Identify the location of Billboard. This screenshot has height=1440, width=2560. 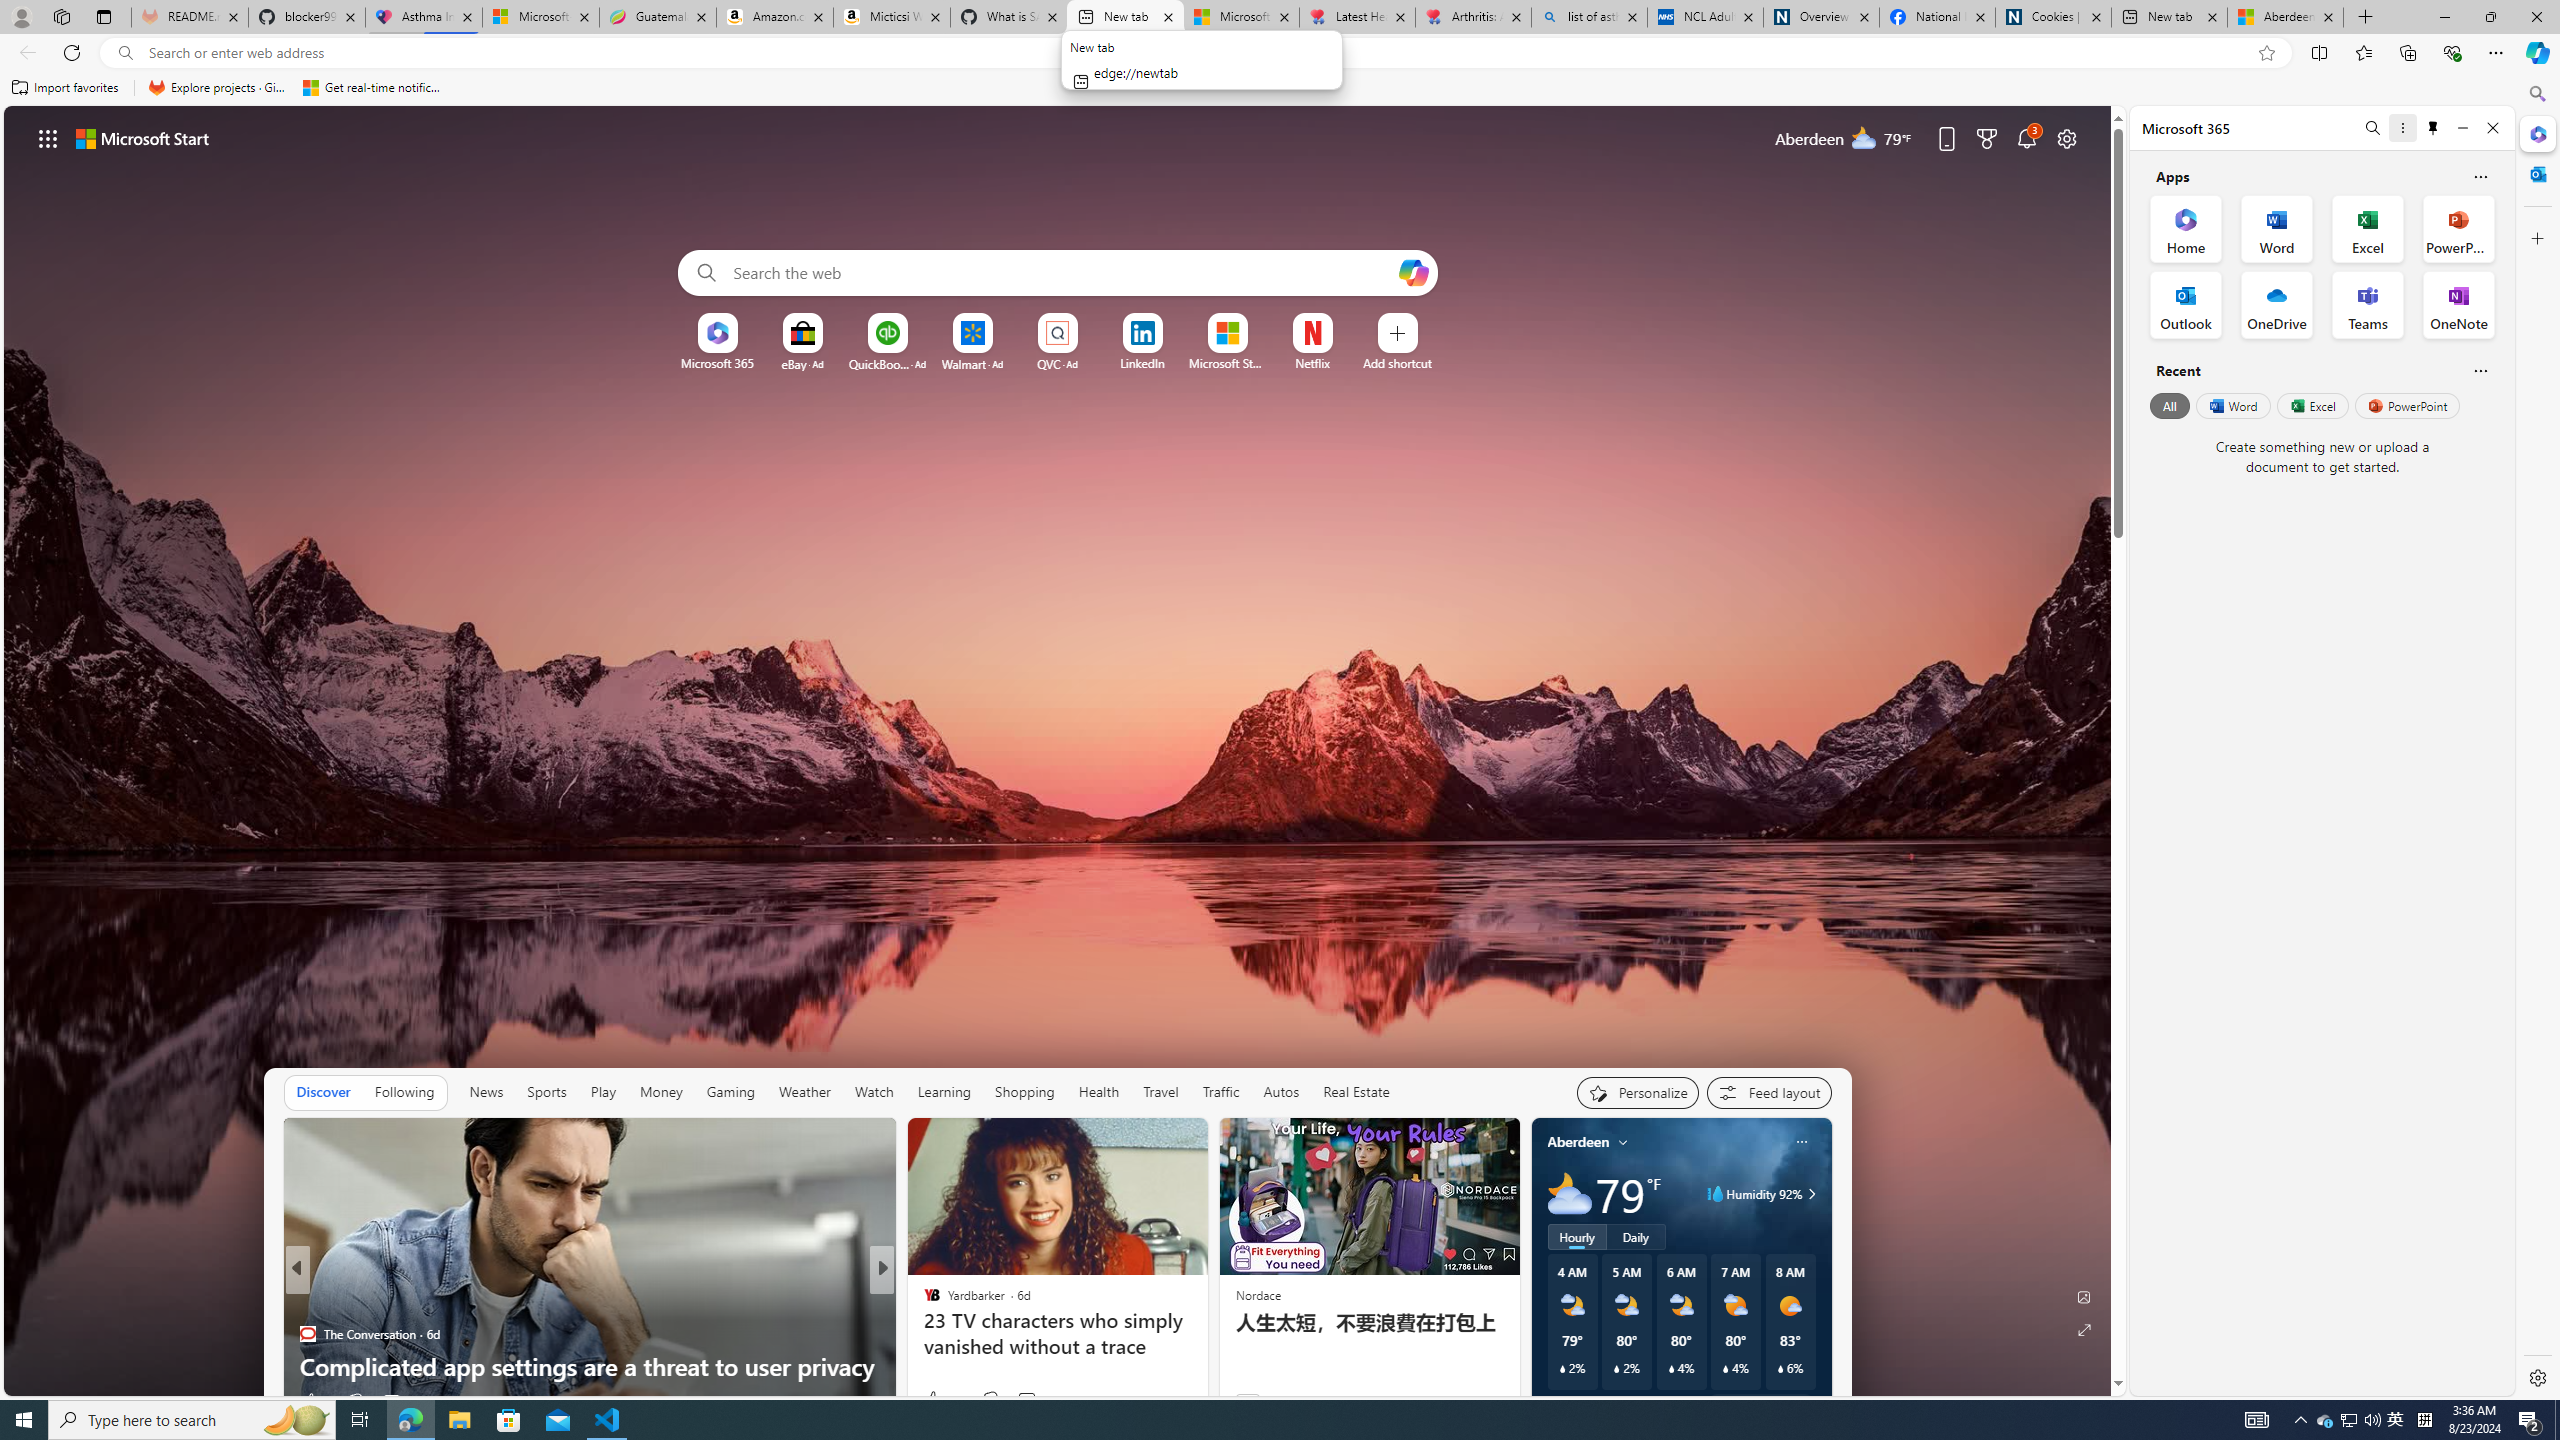
(922, 1302).